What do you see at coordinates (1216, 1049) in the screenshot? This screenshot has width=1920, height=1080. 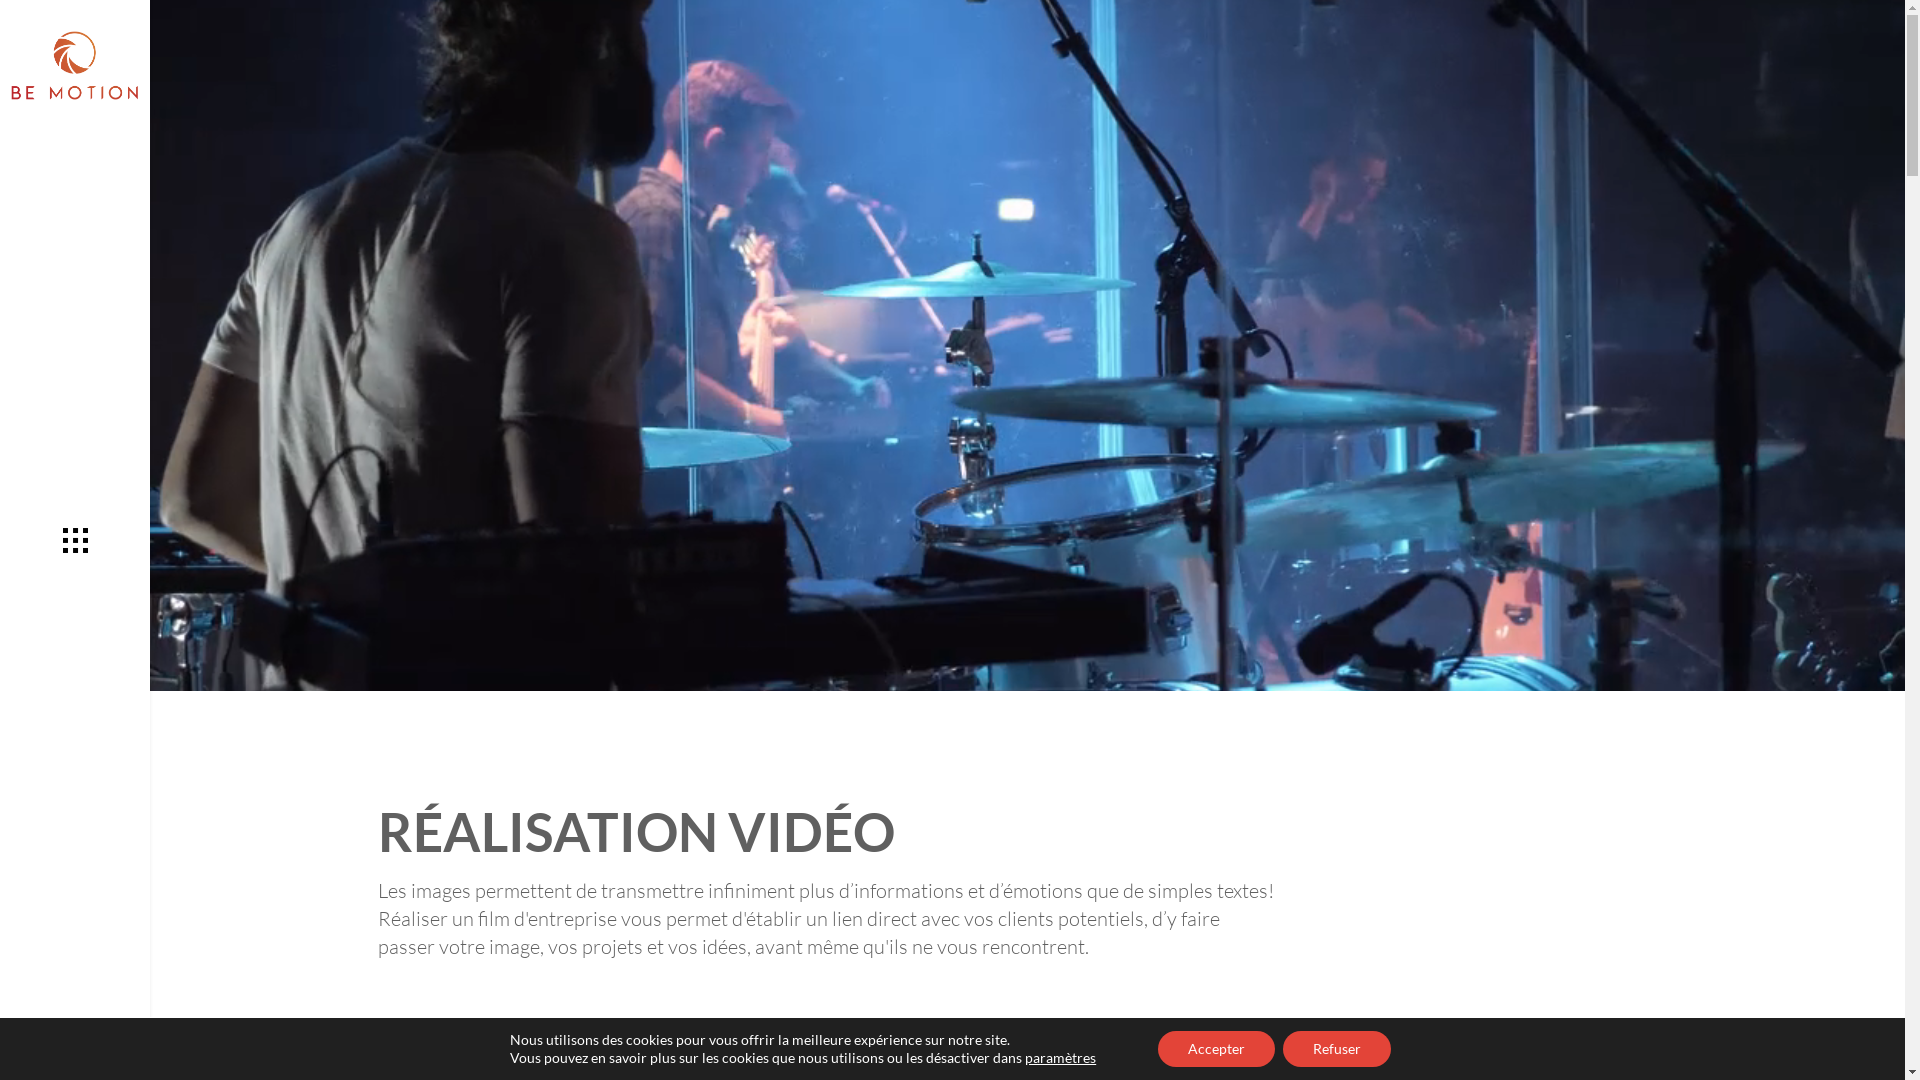 I see `Accepter` at bounding box center [1216, 1049].